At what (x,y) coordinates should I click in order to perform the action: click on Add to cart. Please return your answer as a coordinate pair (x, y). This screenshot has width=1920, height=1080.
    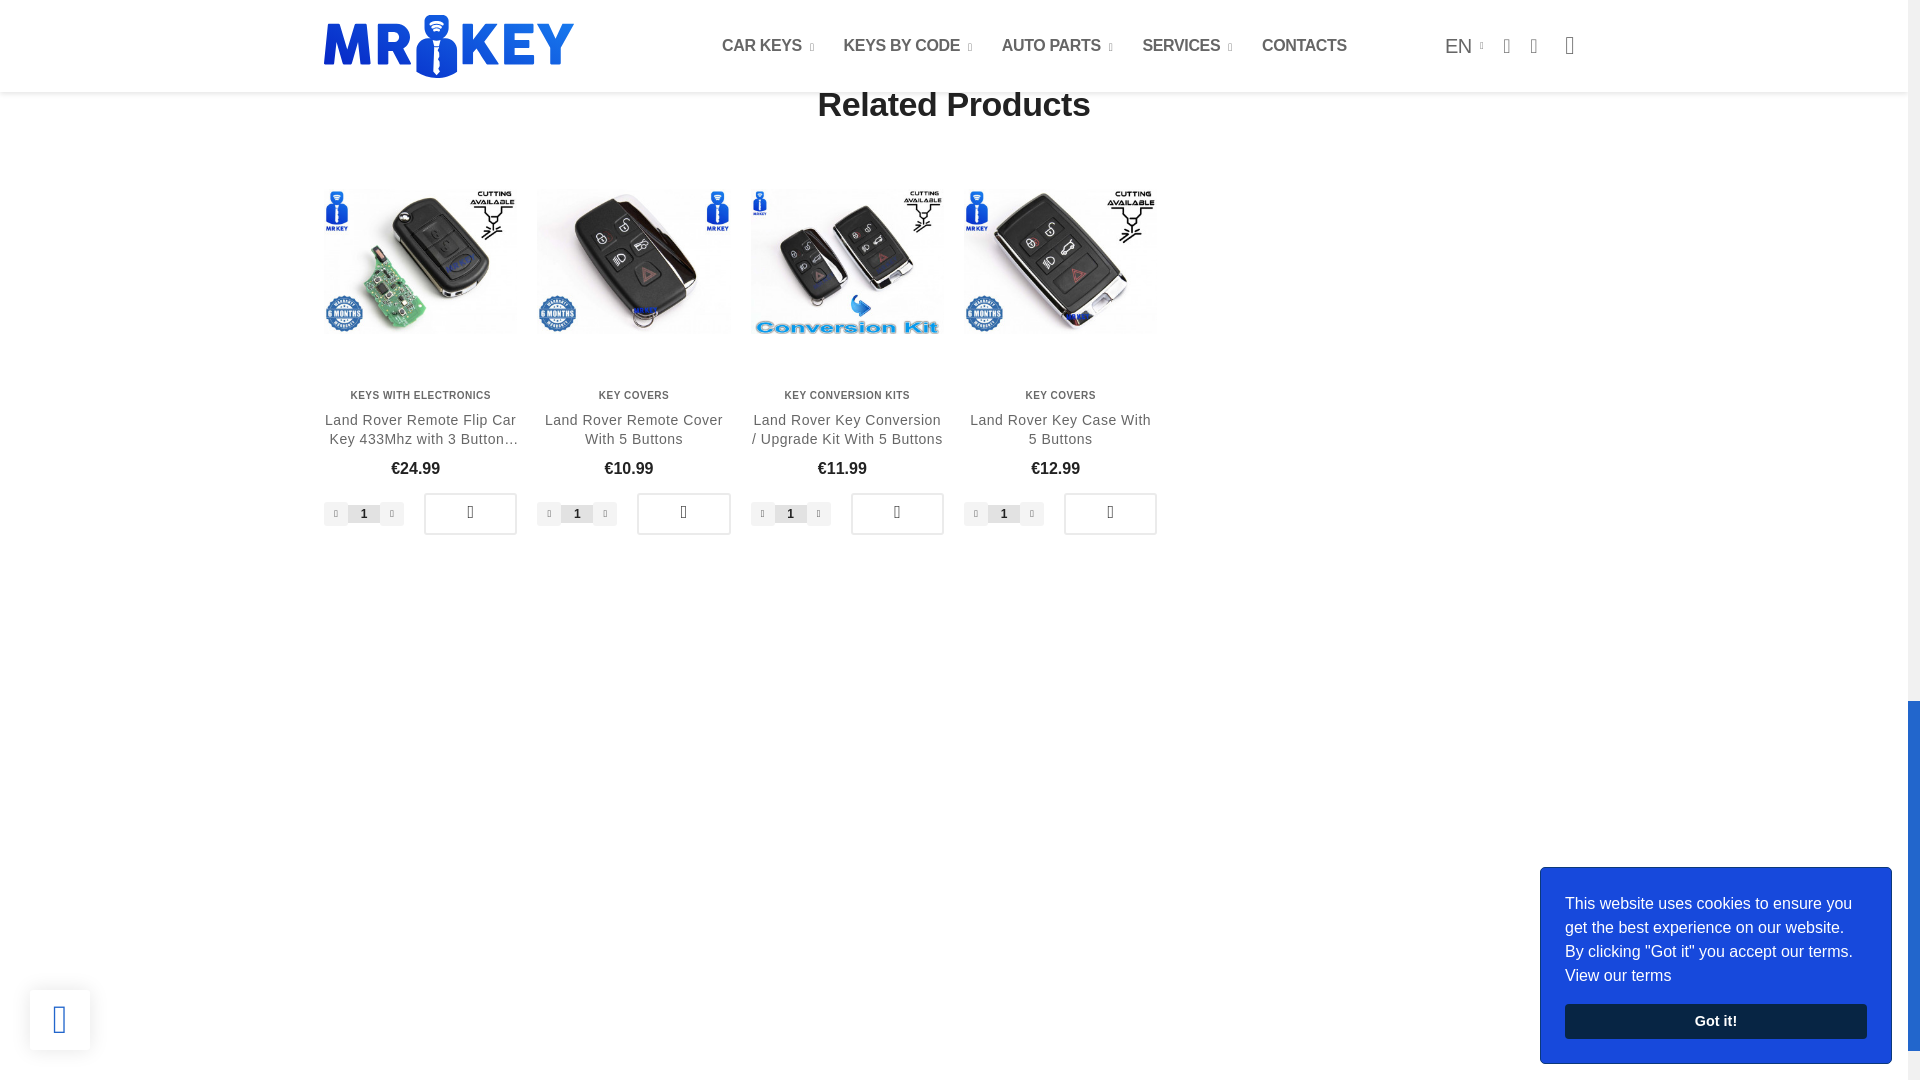
    Looking at the image, I should click on (470, 513).